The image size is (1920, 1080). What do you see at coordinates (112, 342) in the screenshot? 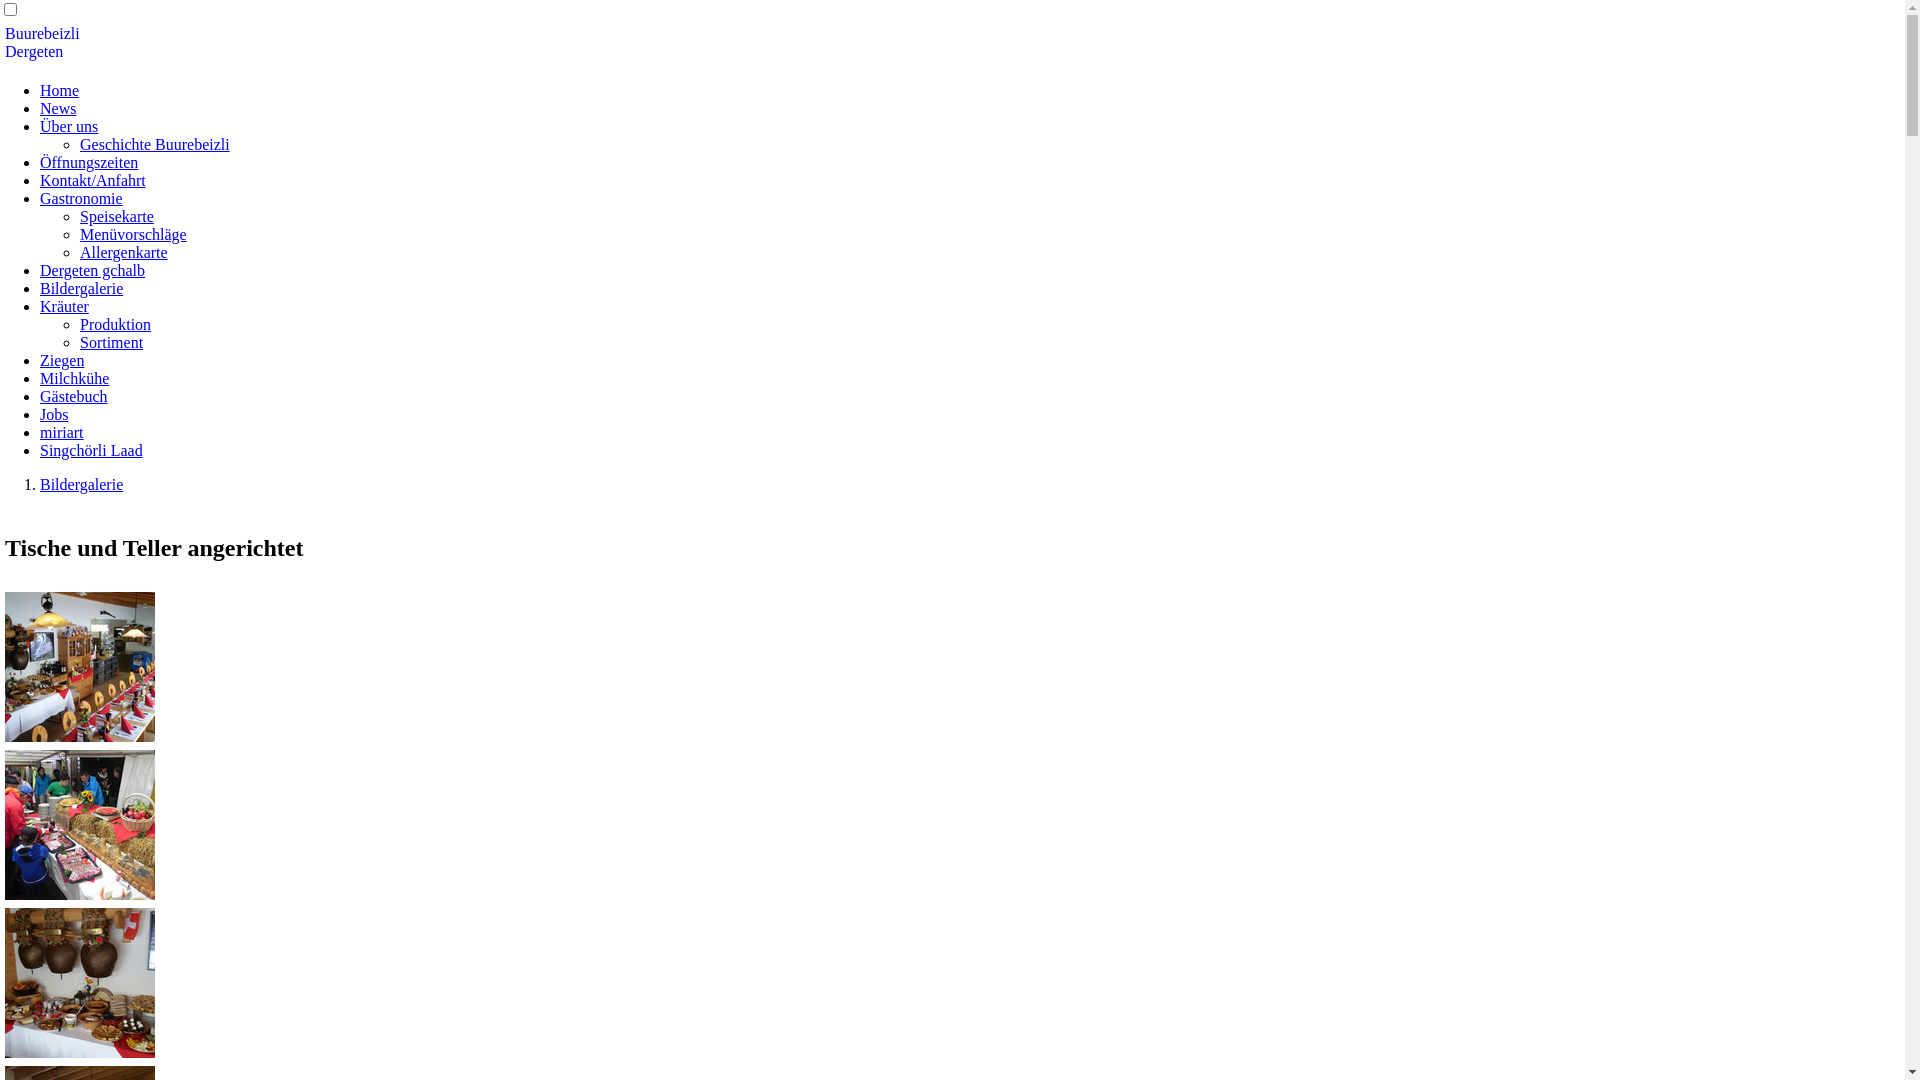
I see `Sortiment` at bounding box center [112, 342].